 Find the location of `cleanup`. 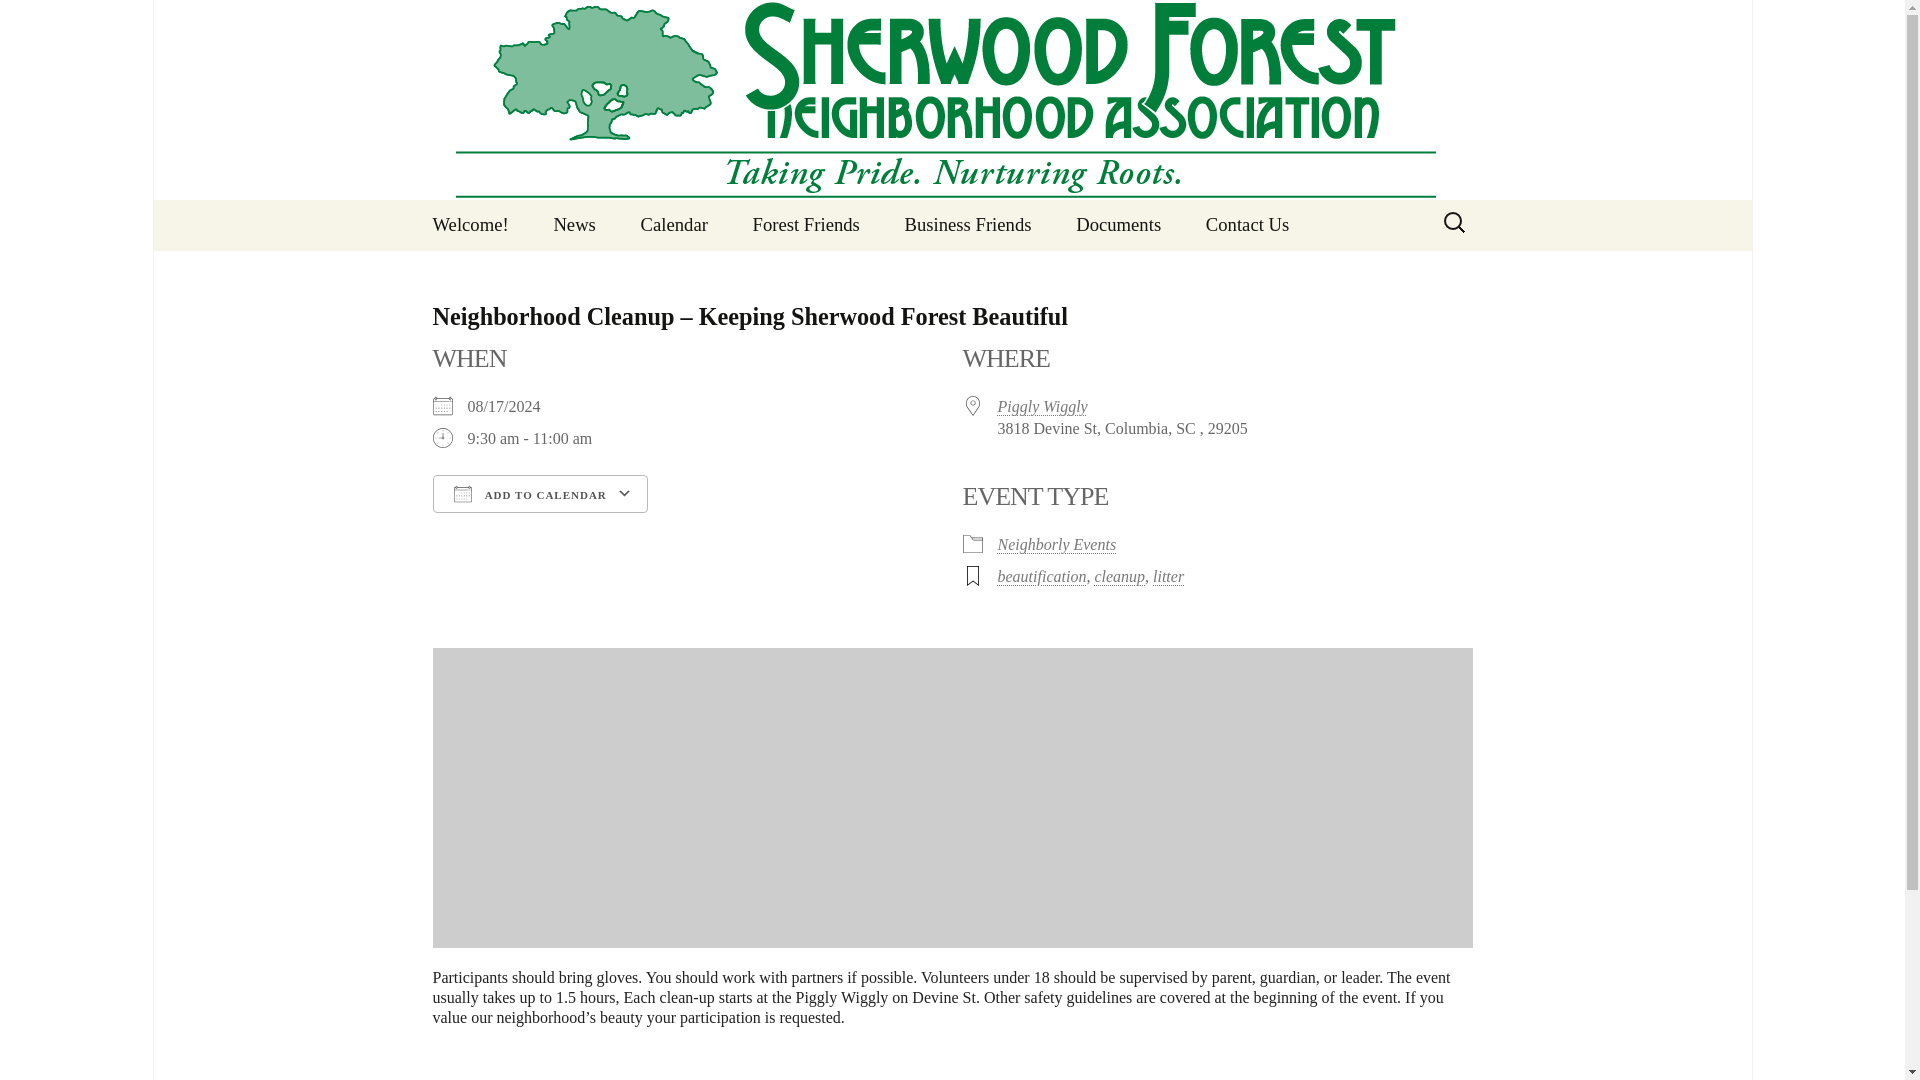

cleanup is located at coordinates (1119, 576).